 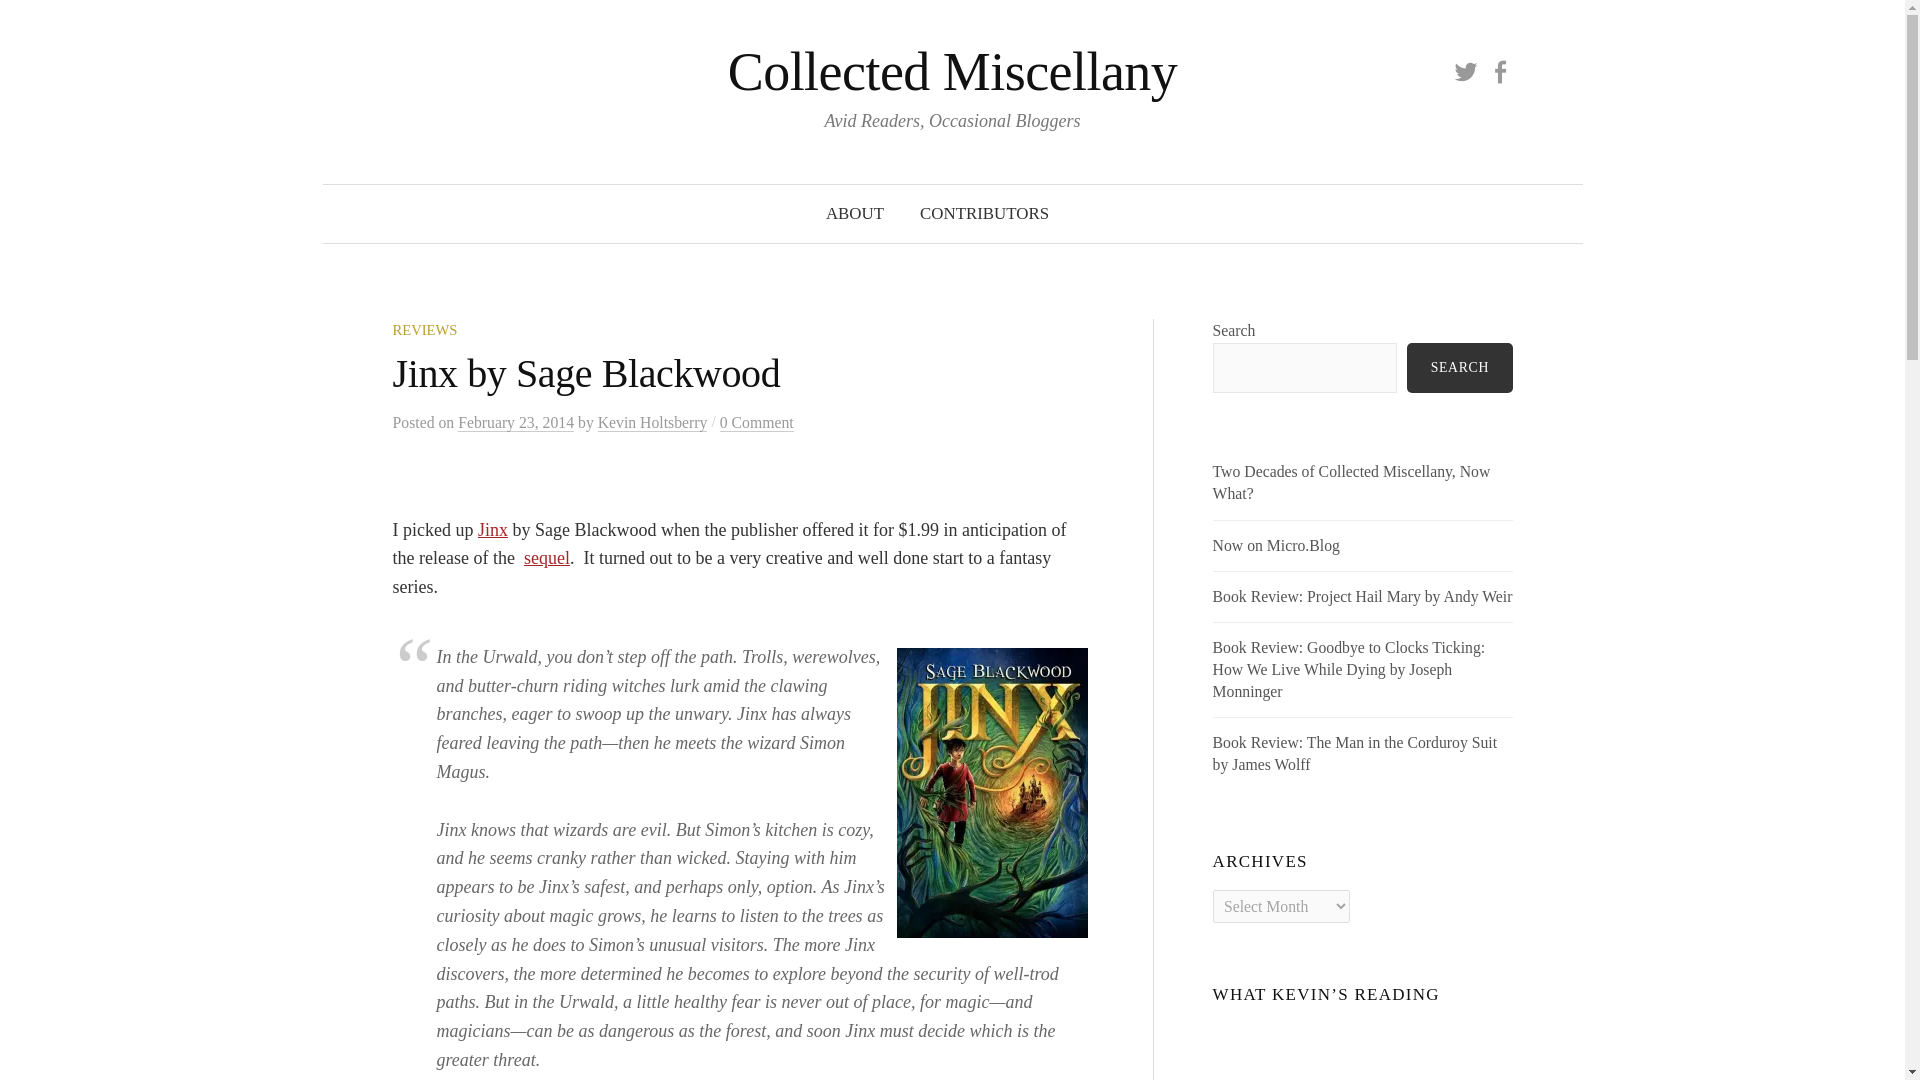 I want to click on REVIEWS, so click(x=424, y=330).